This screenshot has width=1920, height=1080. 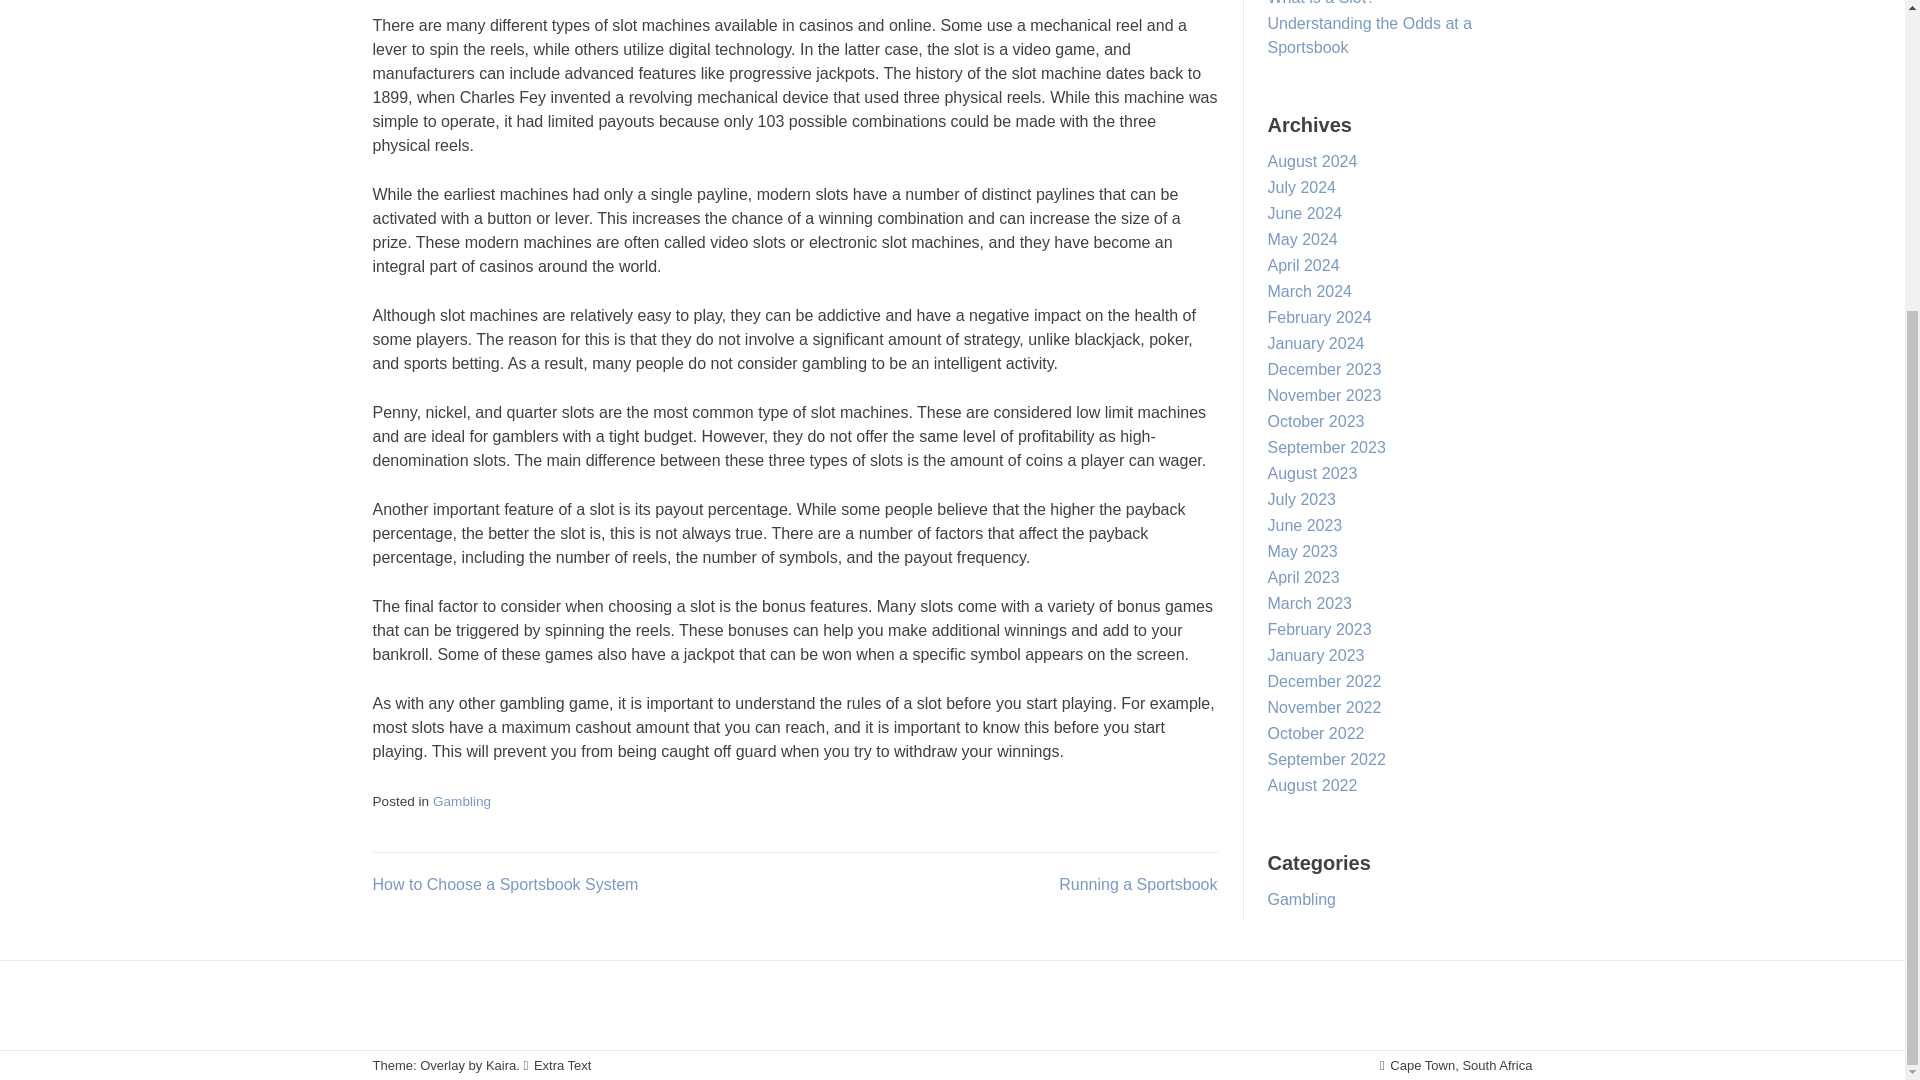 What do you see at coordinates (1322, 3) in the screenshot?
I see `What is a Slot?` at bounding box center [1322, 3].